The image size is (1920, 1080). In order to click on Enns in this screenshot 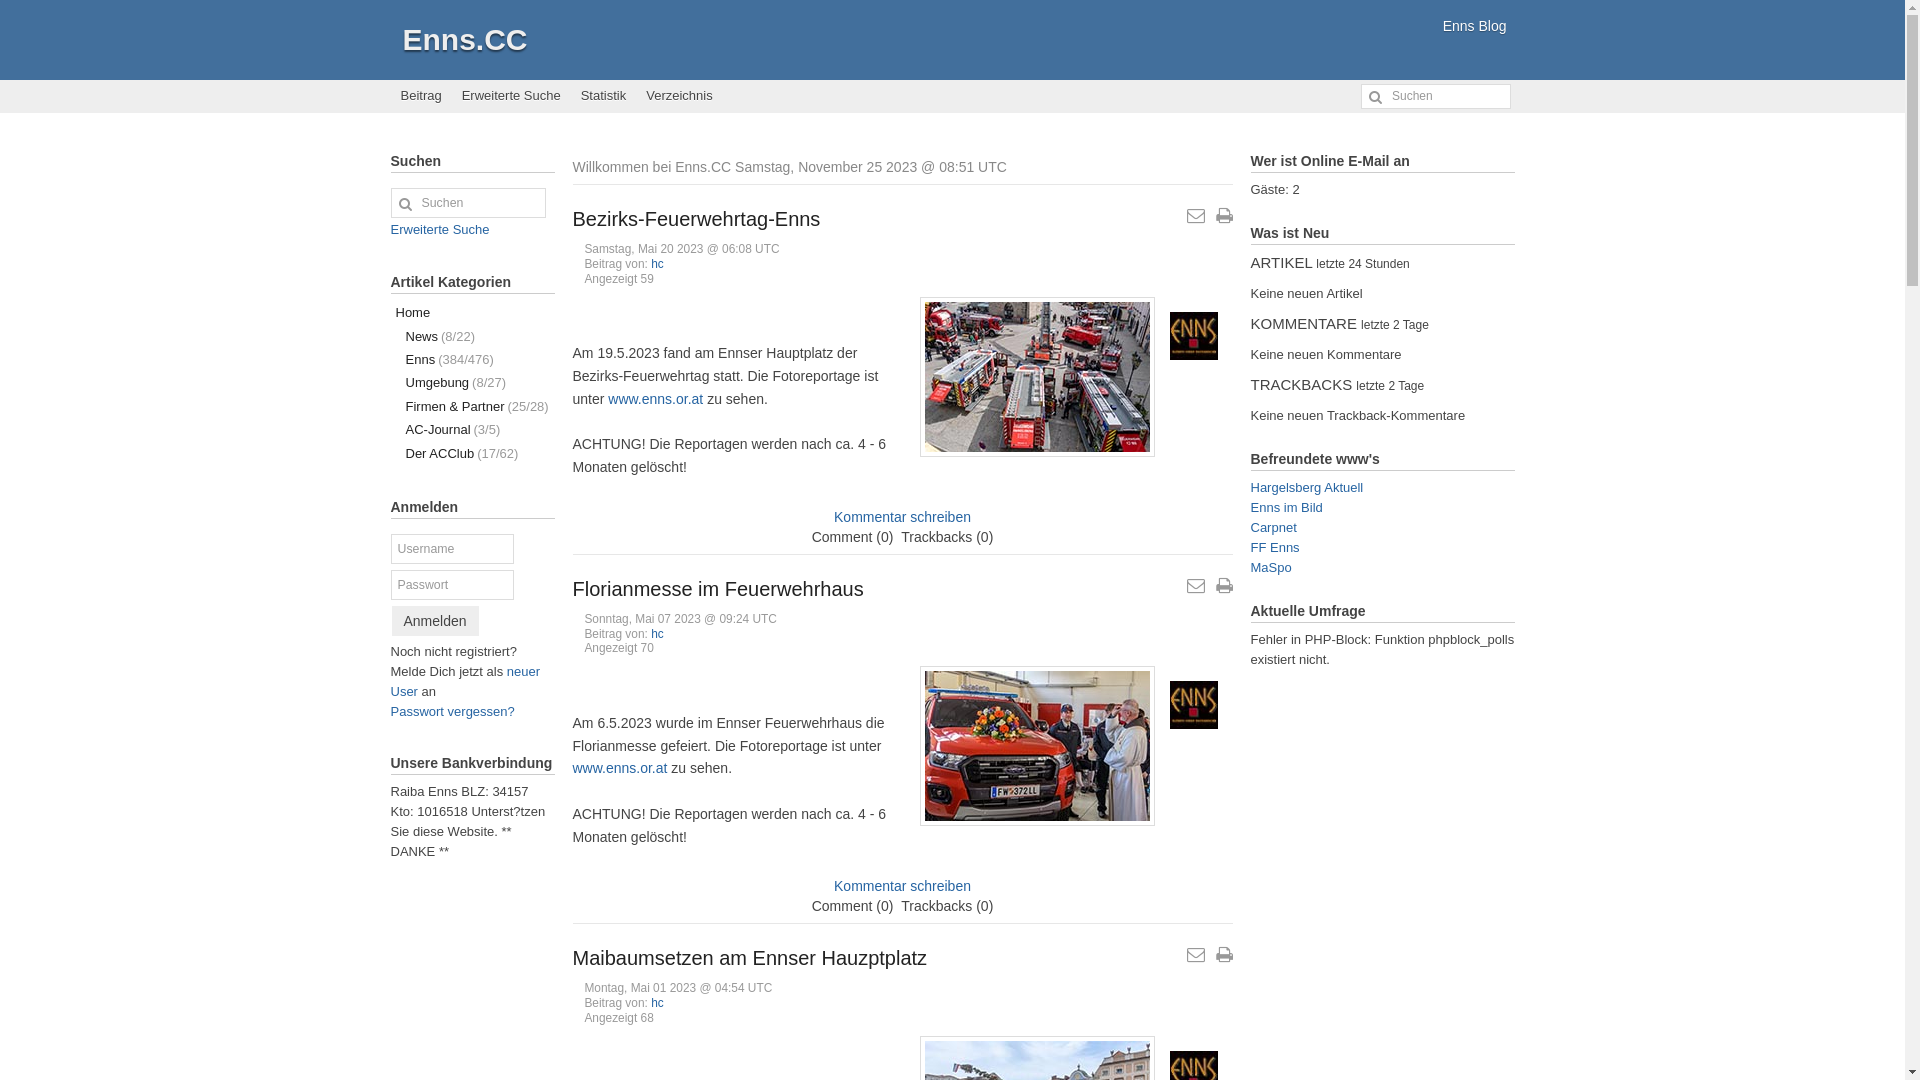, I will do `click(1194, 705)`.